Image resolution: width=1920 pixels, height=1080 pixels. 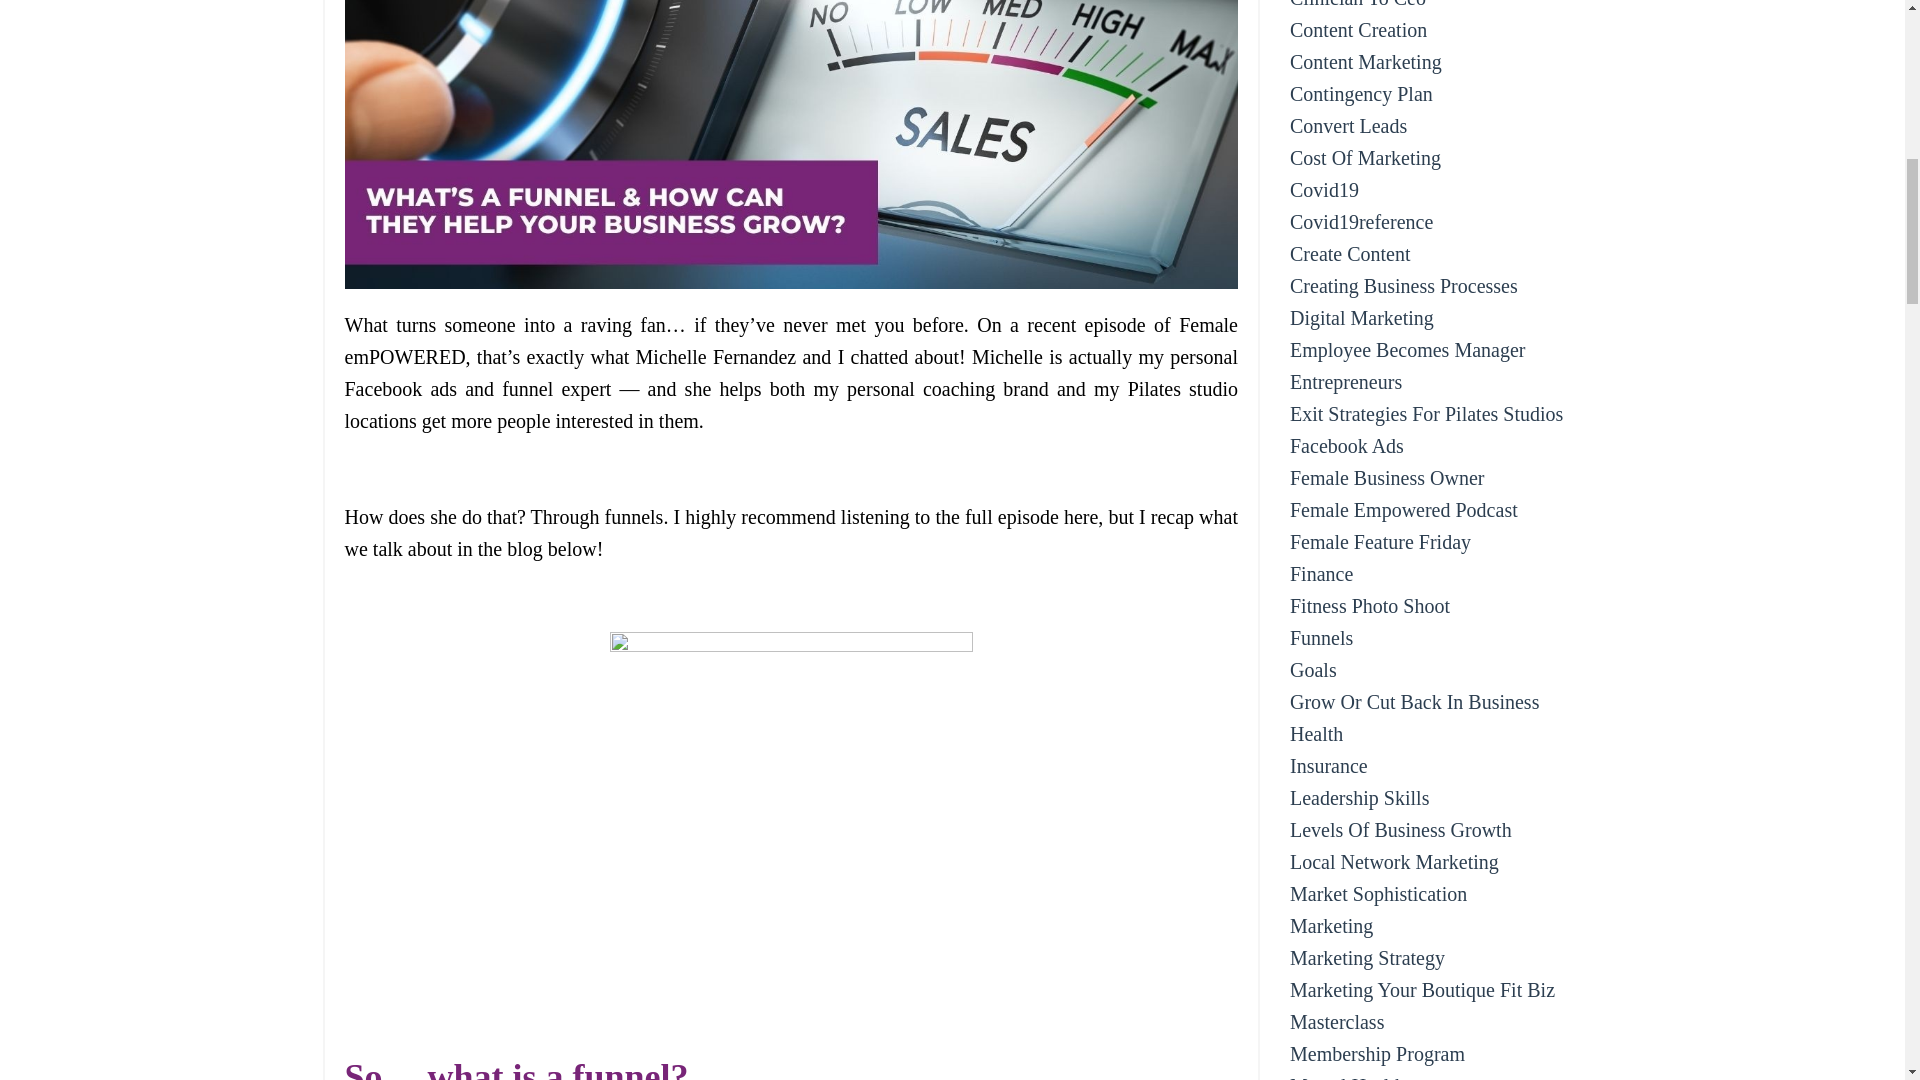 I want to click on Covid19, so click(x=1436, y=190).